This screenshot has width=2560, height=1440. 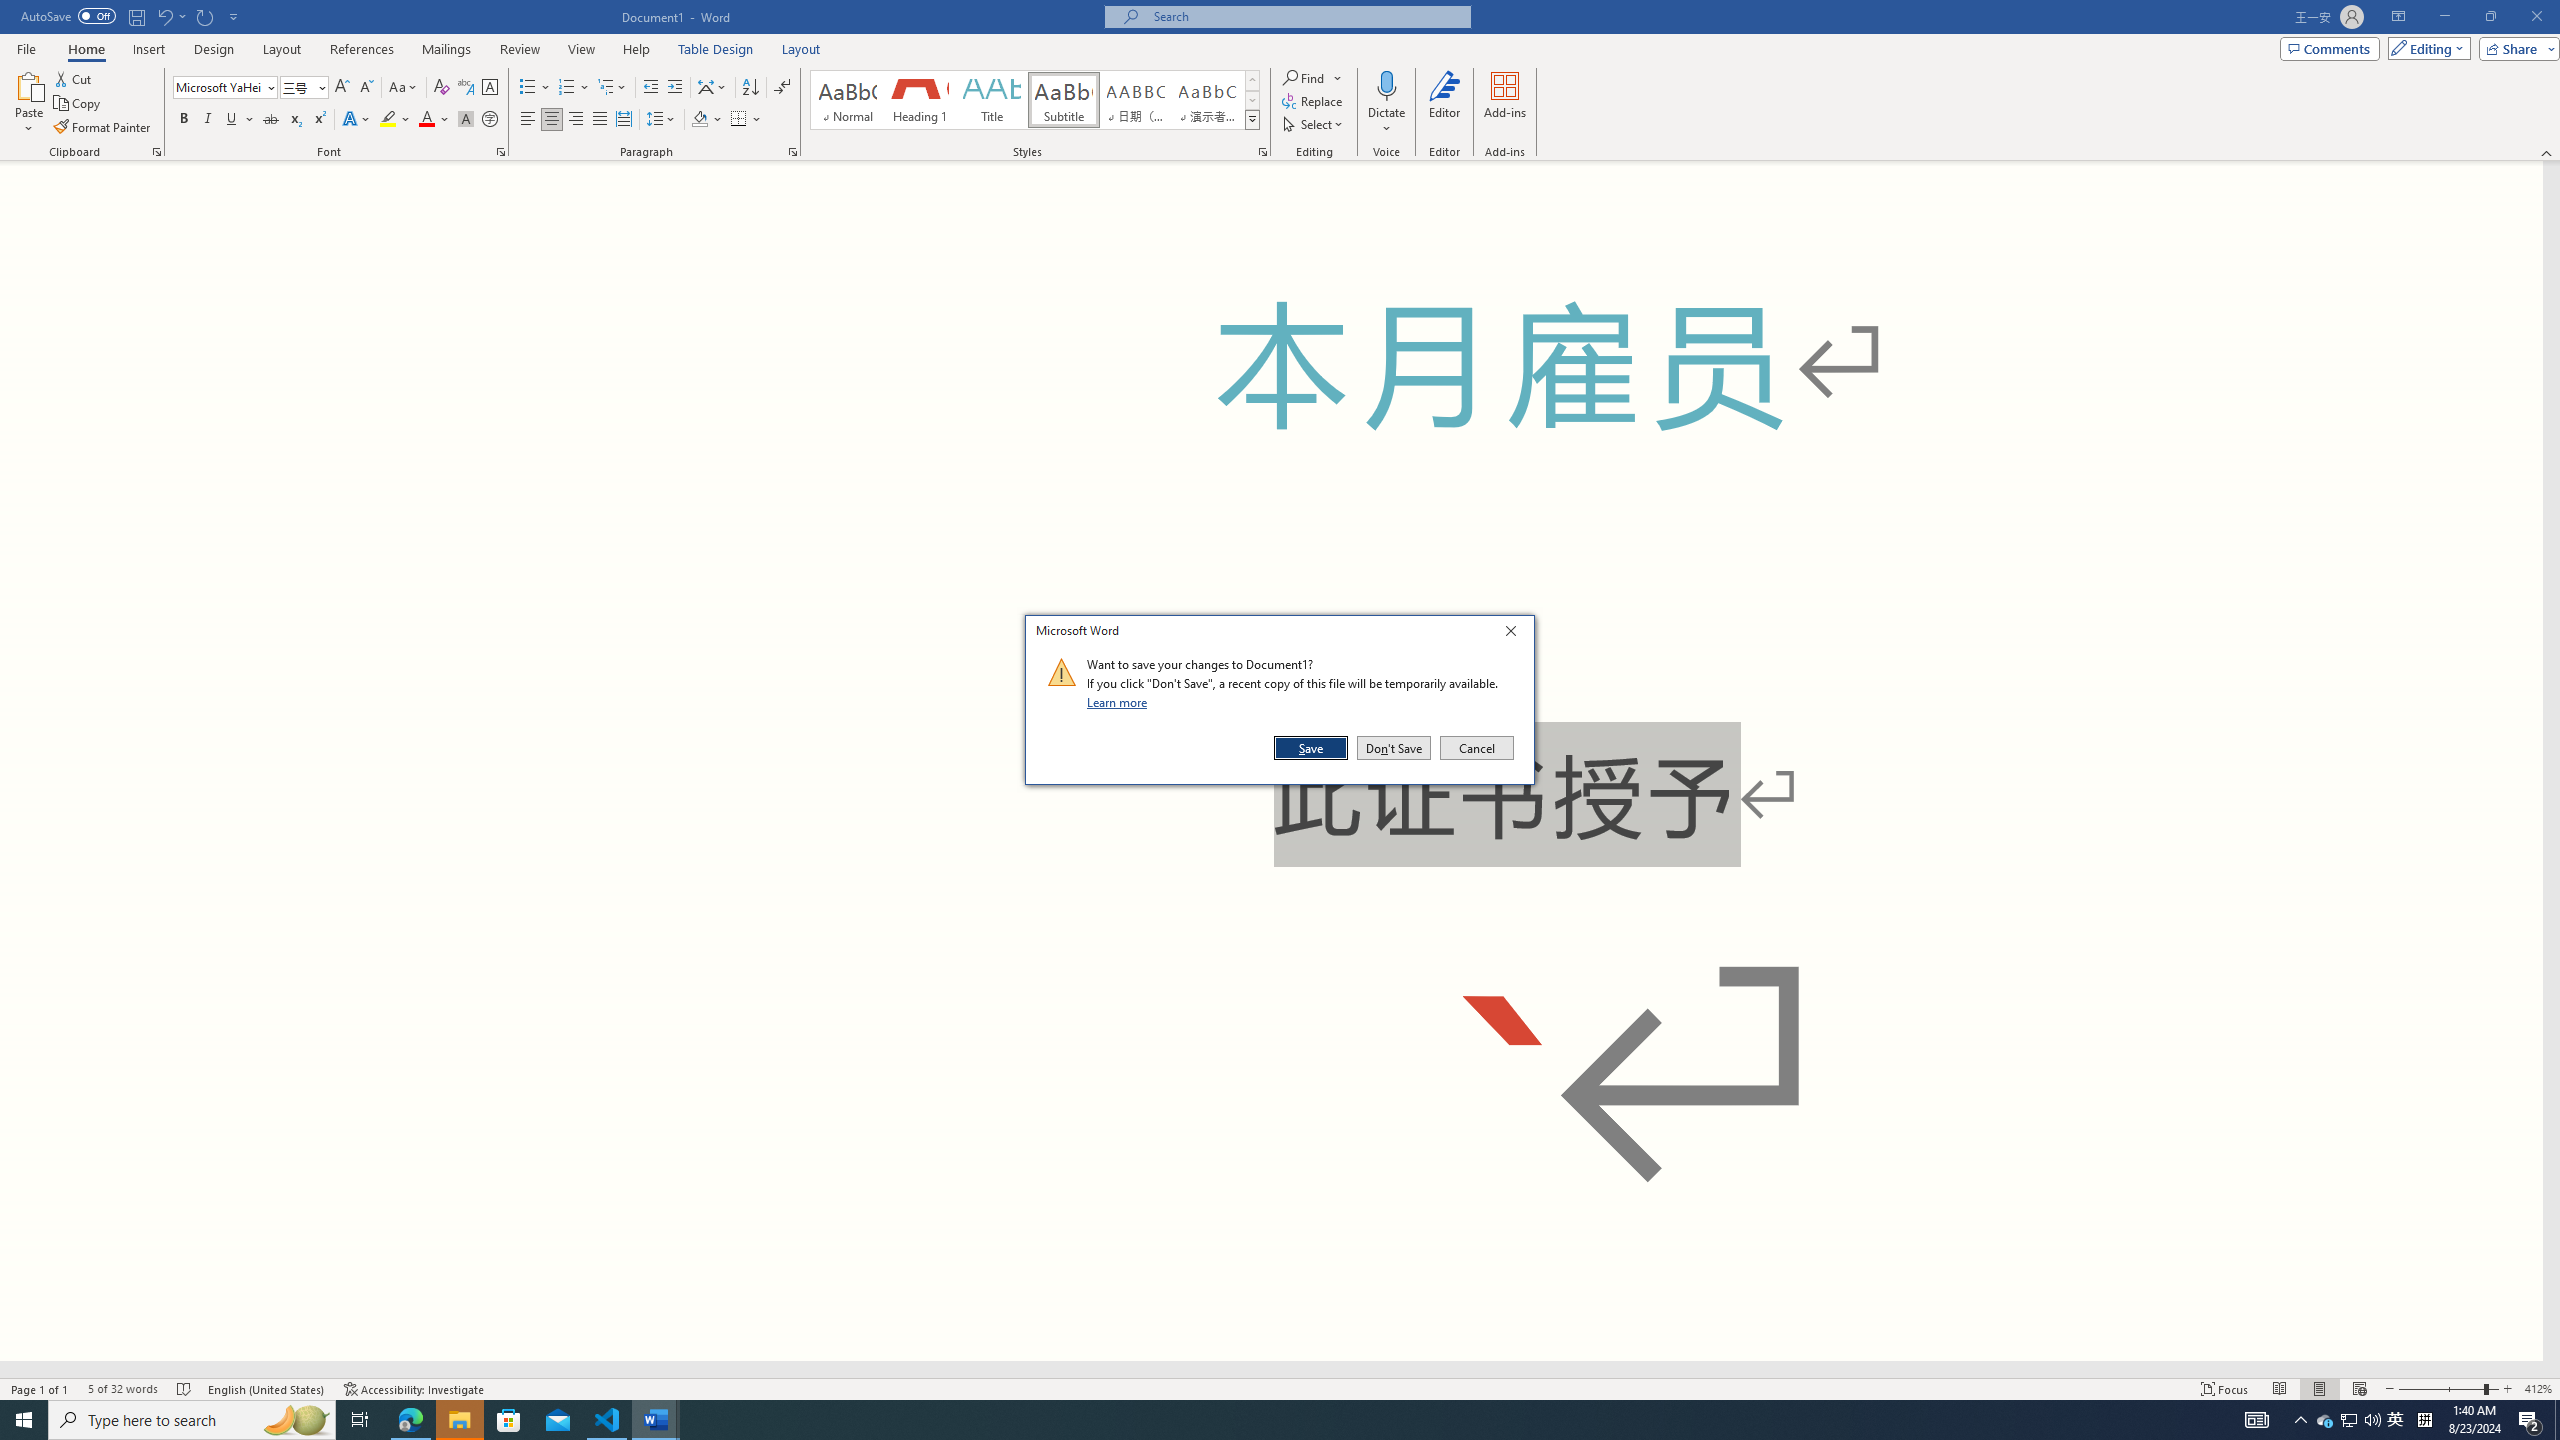 What do you see at coordinates (388, 120) in the screenshot?
I see `Text Highlight Color Yellow` at bounding box center [388, 120].